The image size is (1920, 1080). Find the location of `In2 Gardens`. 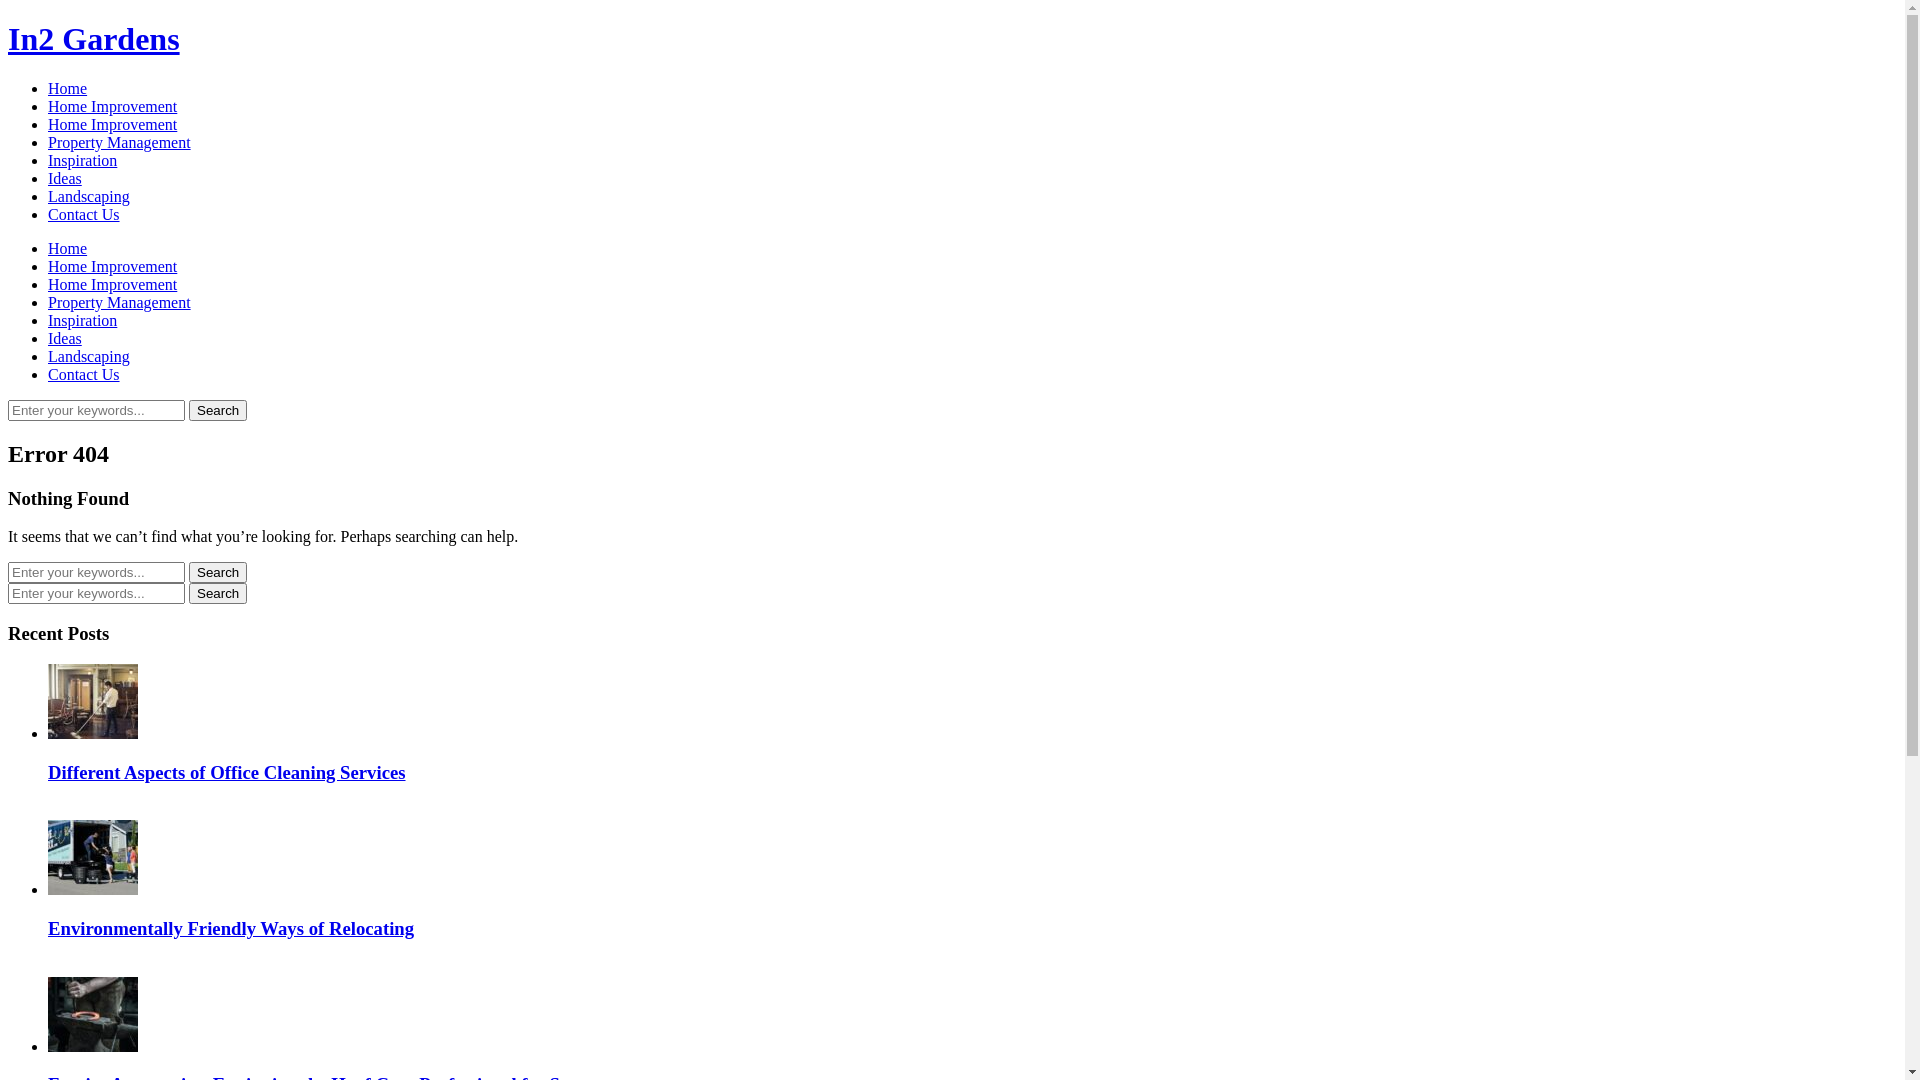

In2 Gardens is located at coordinates (94, 39).